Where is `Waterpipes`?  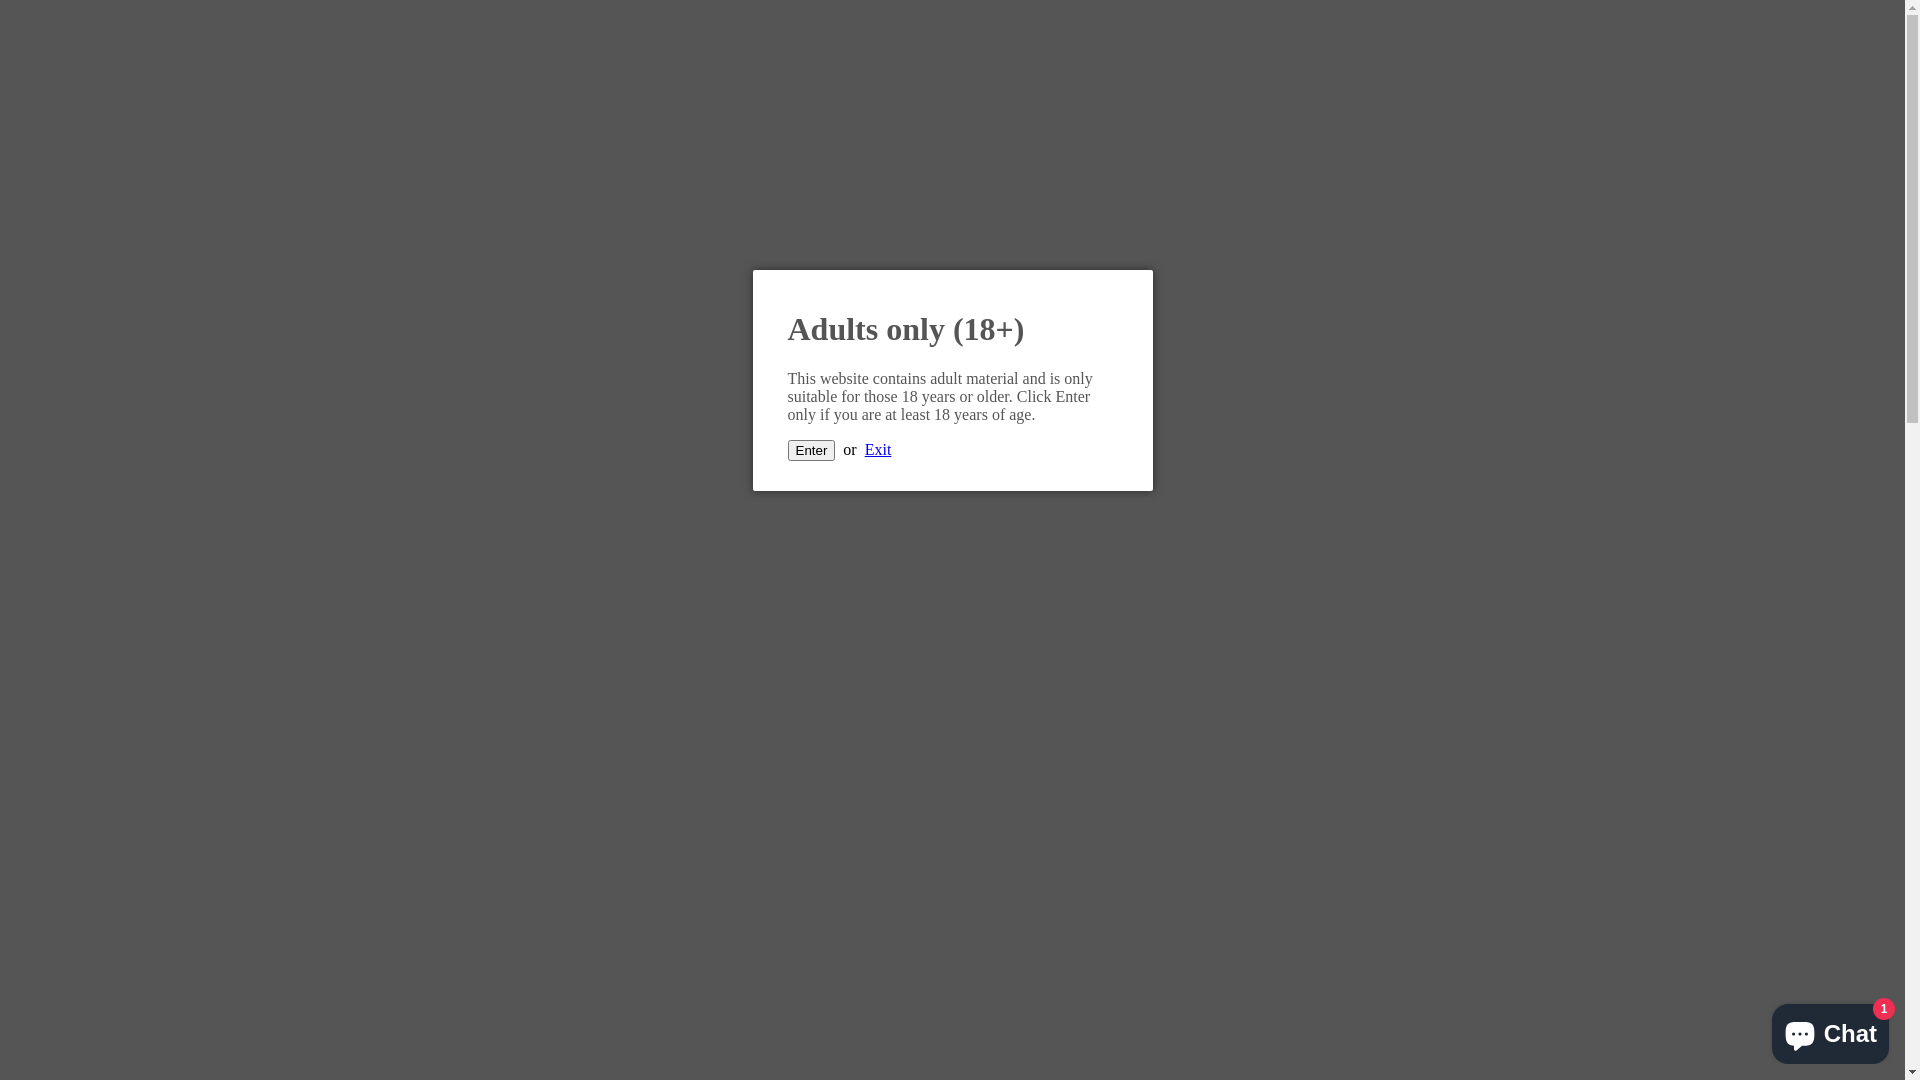 Waterpipes is located at coordinates (124, 86).